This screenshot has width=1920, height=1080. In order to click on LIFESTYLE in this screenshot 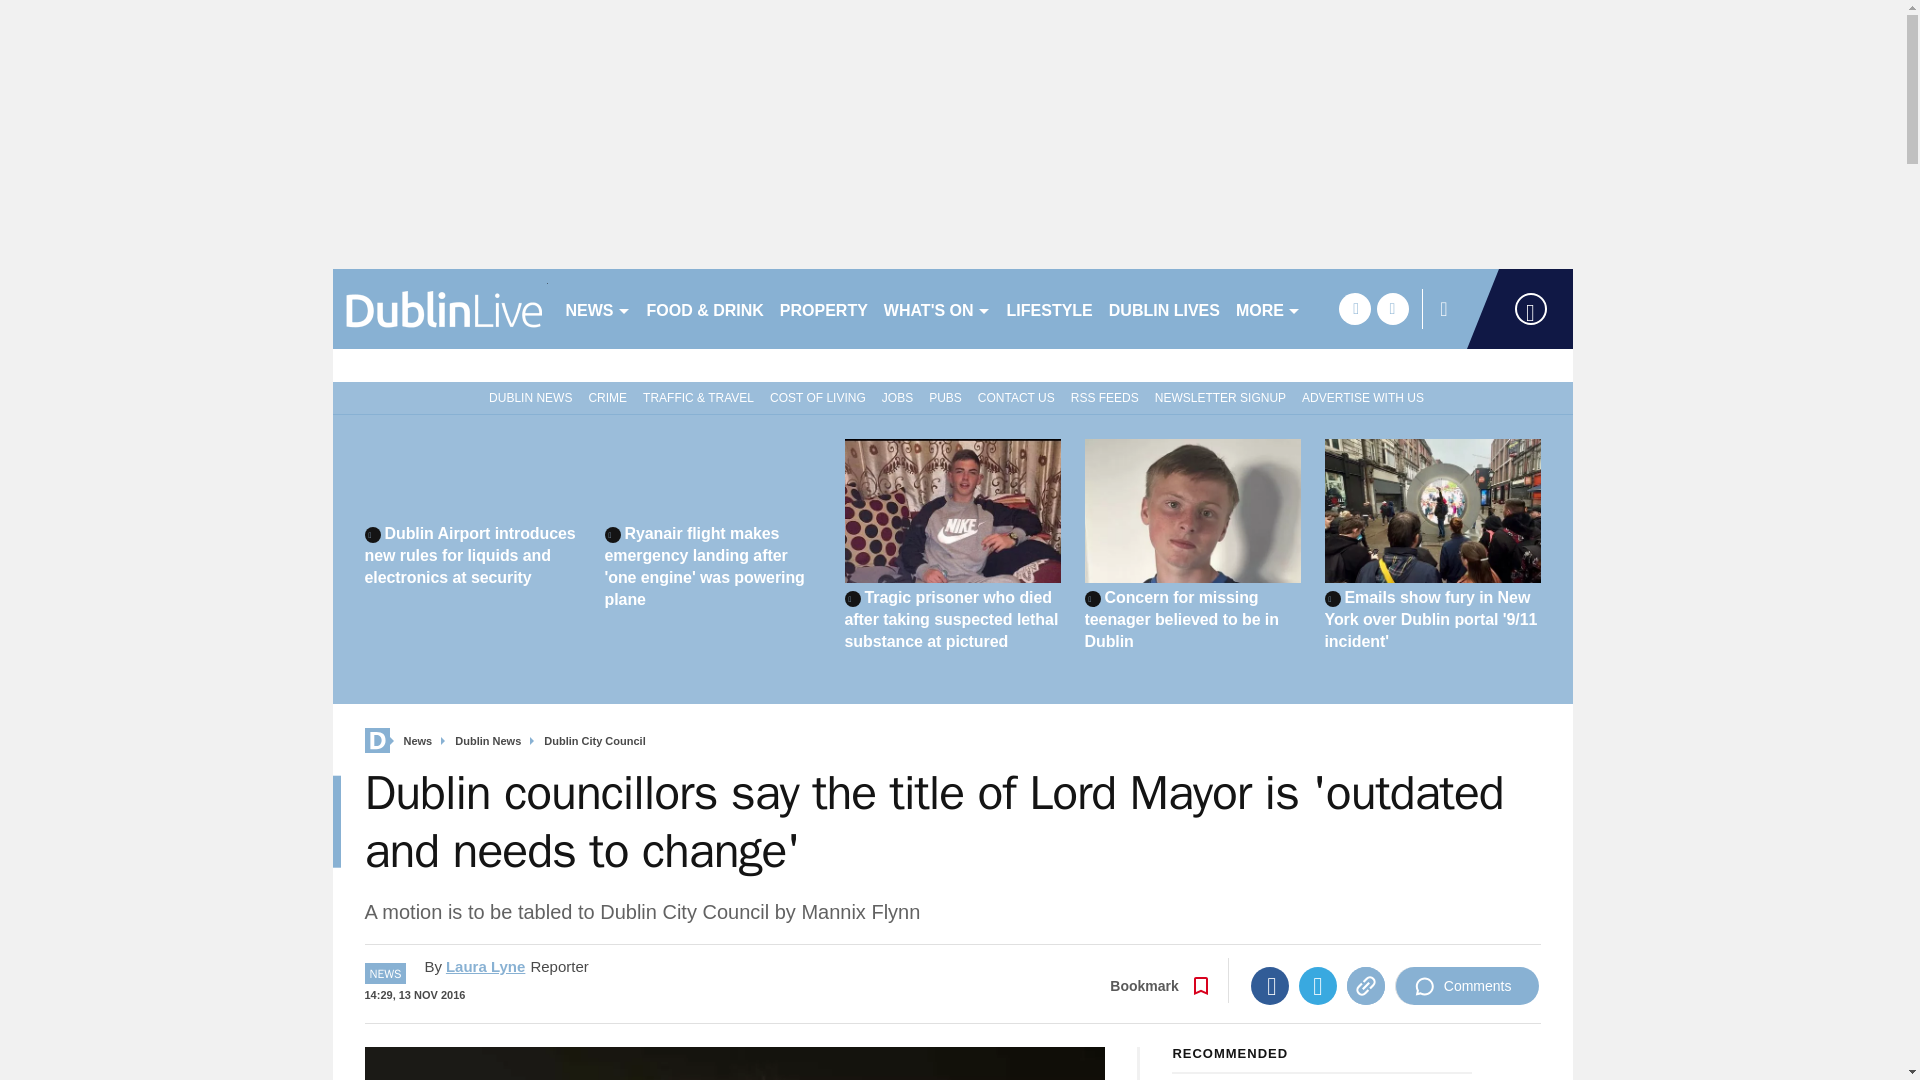, I will do `click(1049, 308)`.